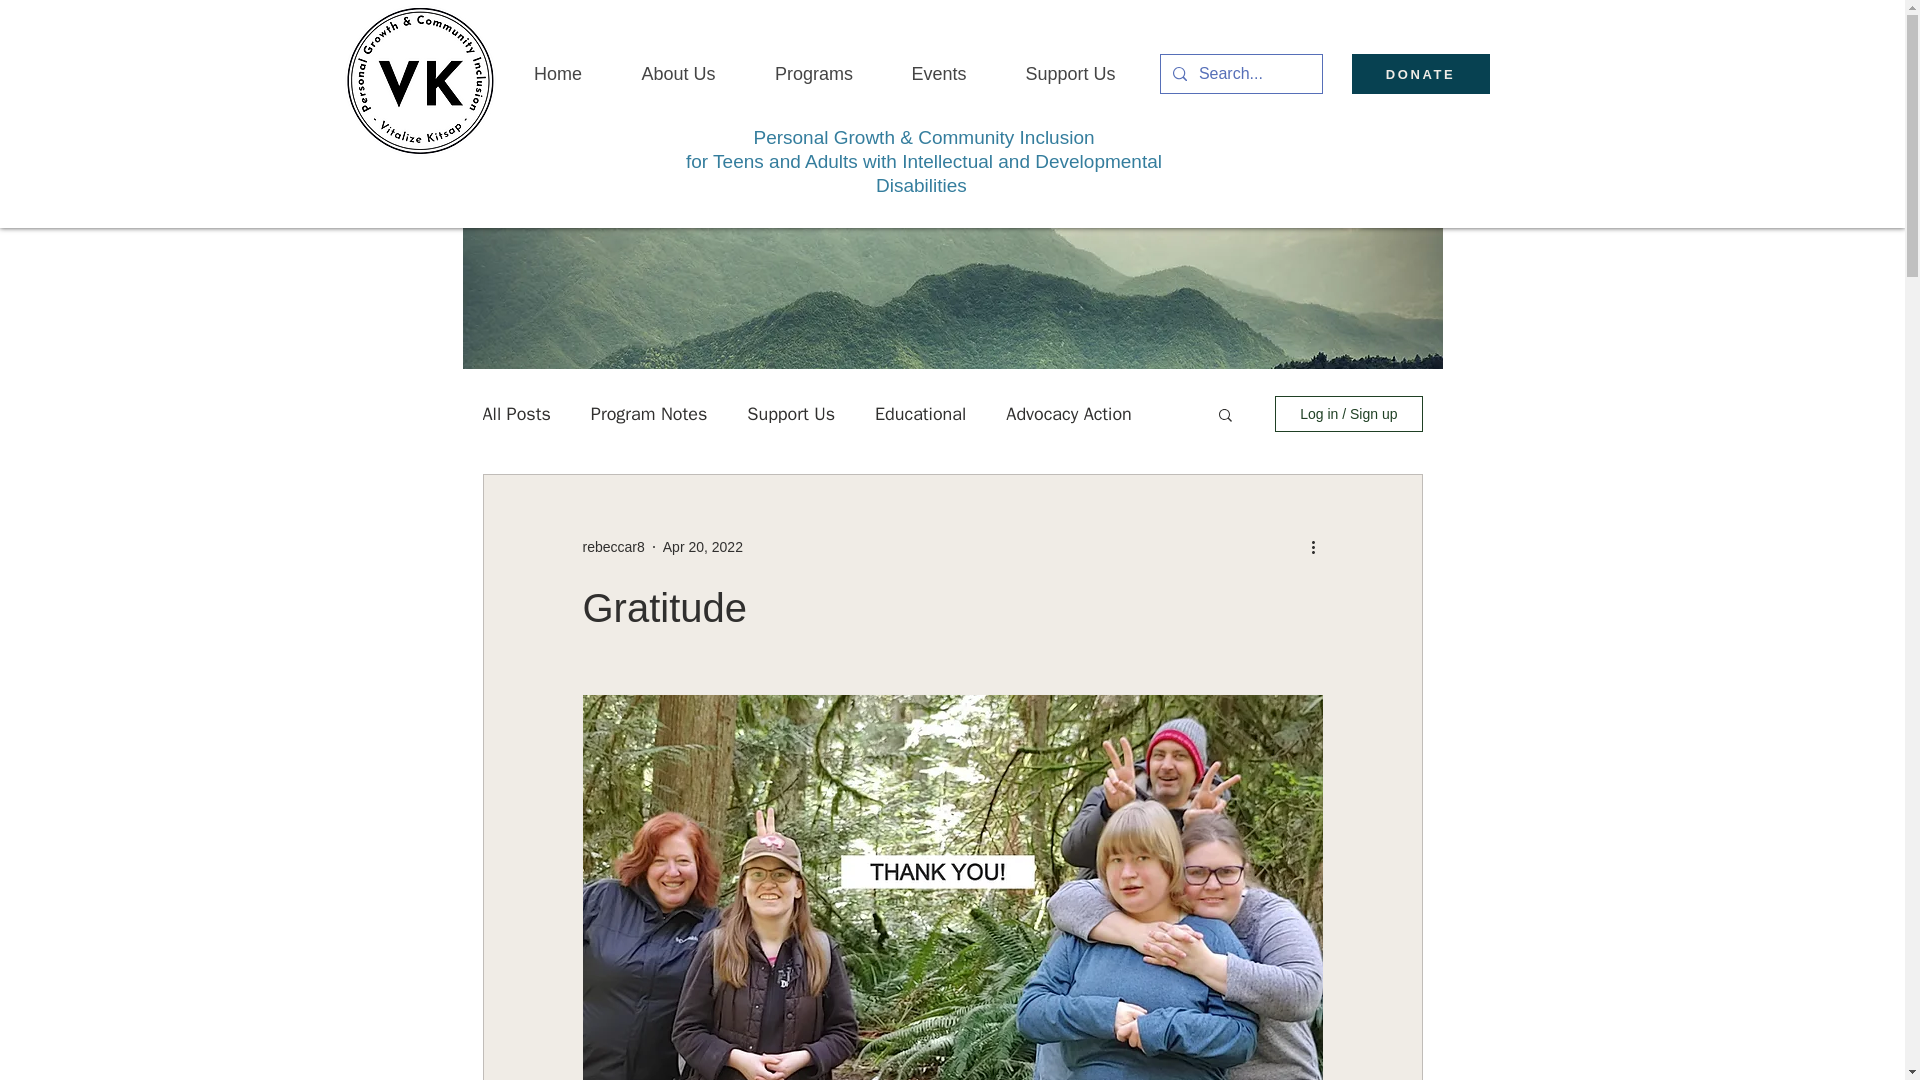 Image resolution: width=1920 pixels, height=1080 pixels. What do you see at coordinates (1420, 74) in the screenshot?
I see `DONATE` at bounding box center [1420, 74].